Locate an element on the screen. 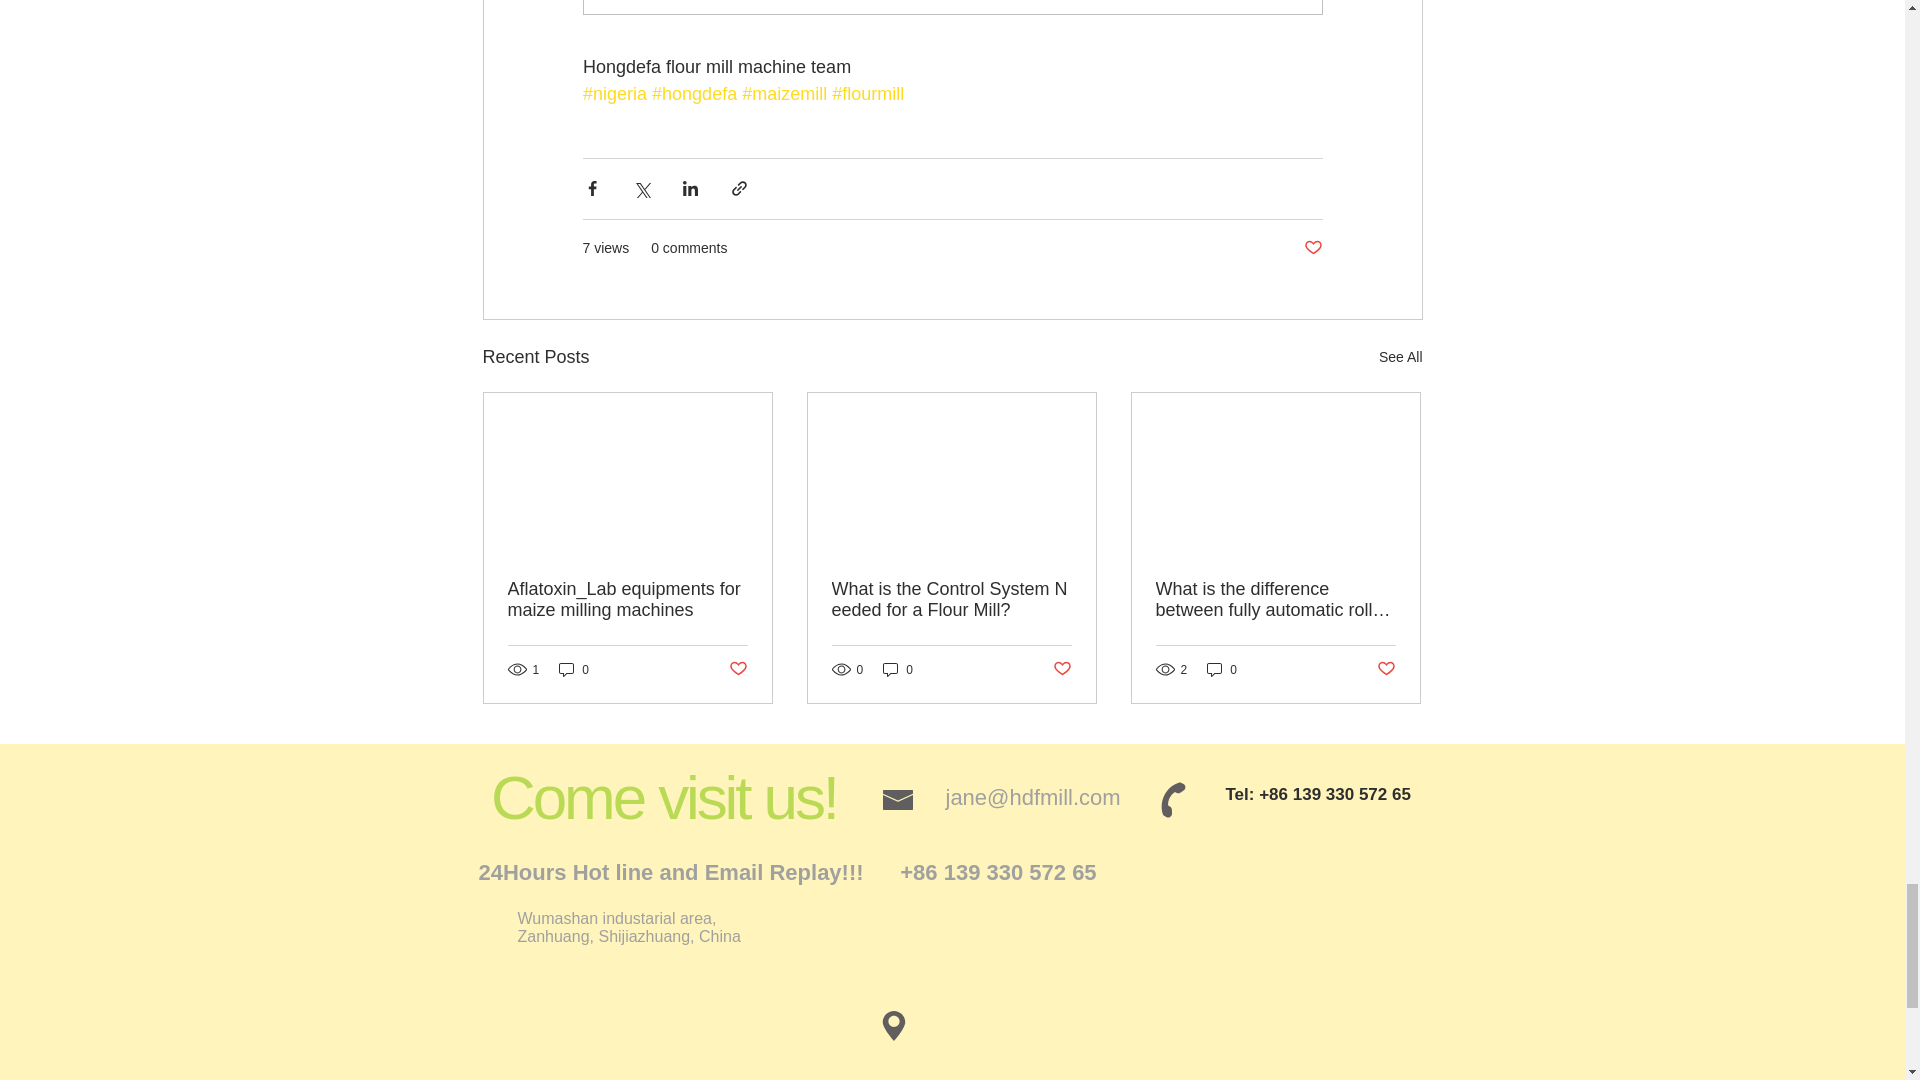  Post not marked as liked is located at coordinates (736, 669).